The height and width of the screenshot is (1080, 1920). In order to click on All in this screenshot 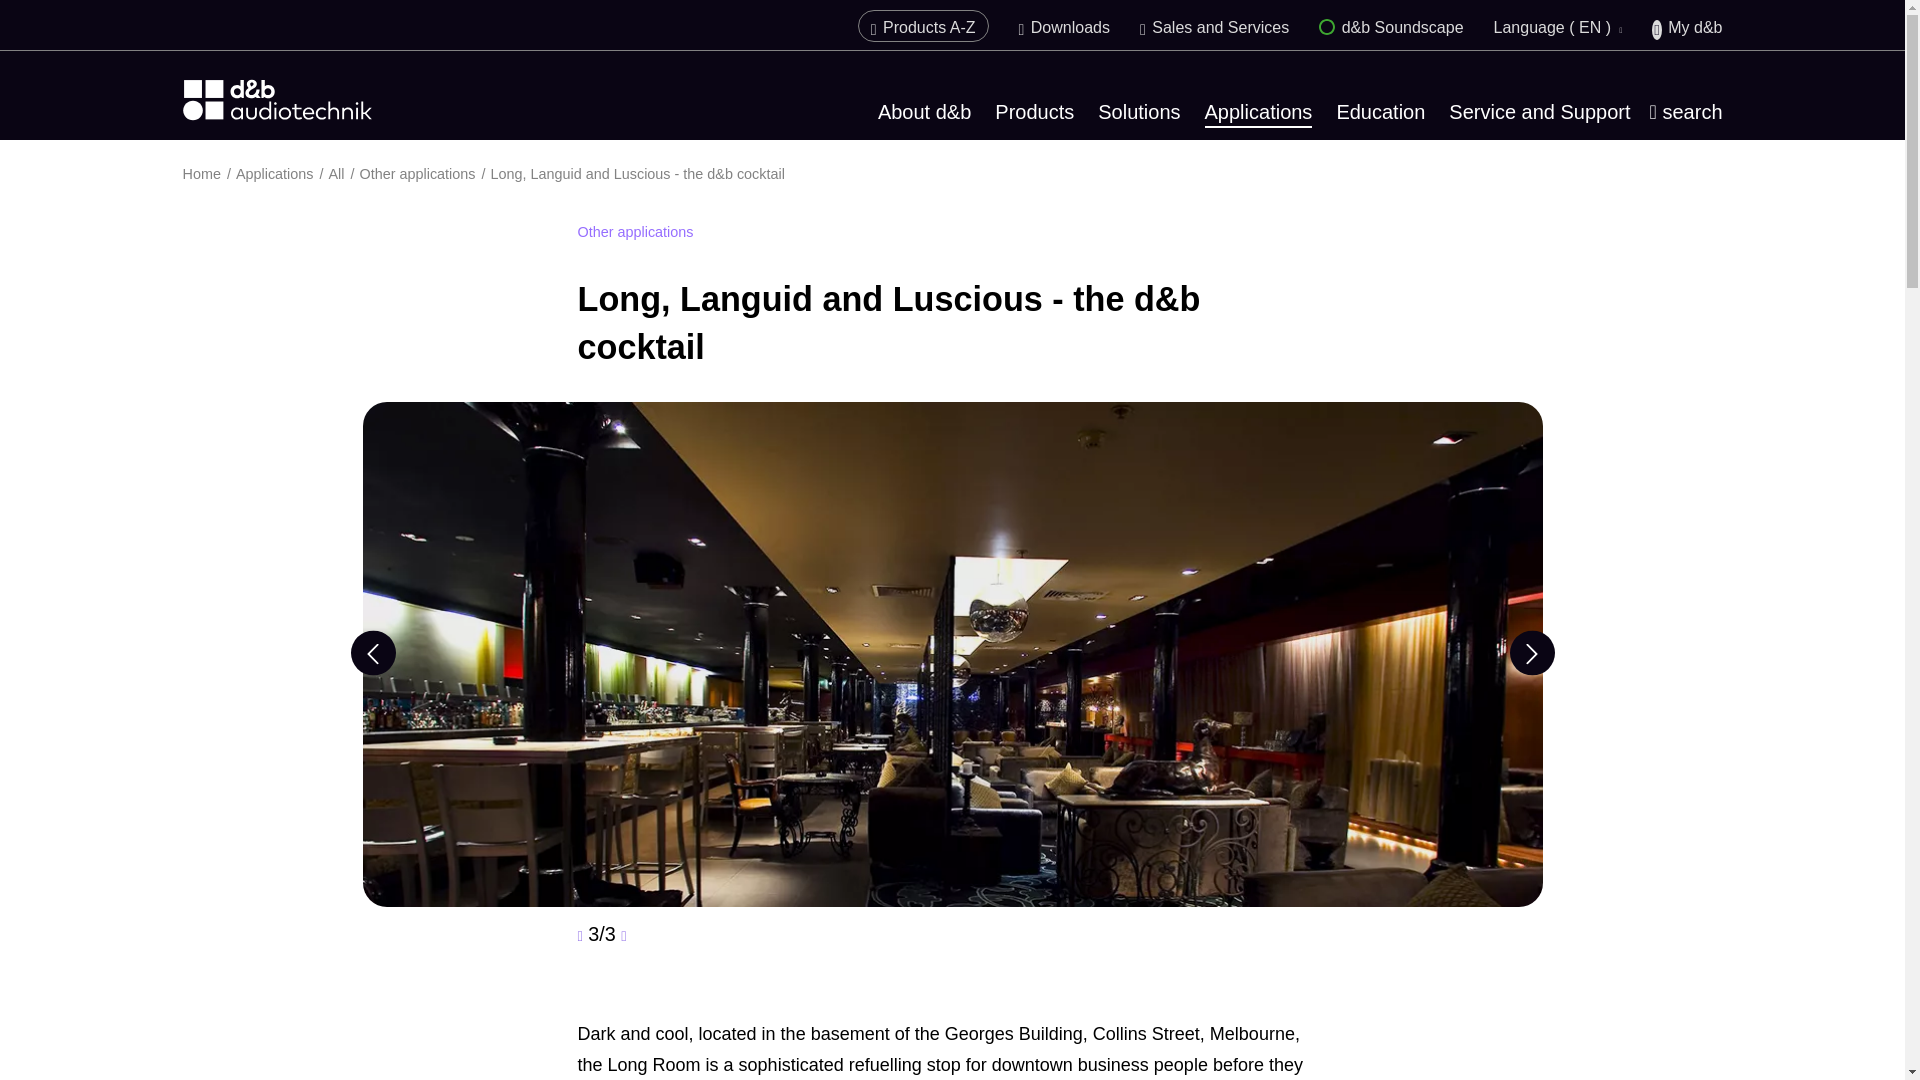, I will do `click(344, 174)`.